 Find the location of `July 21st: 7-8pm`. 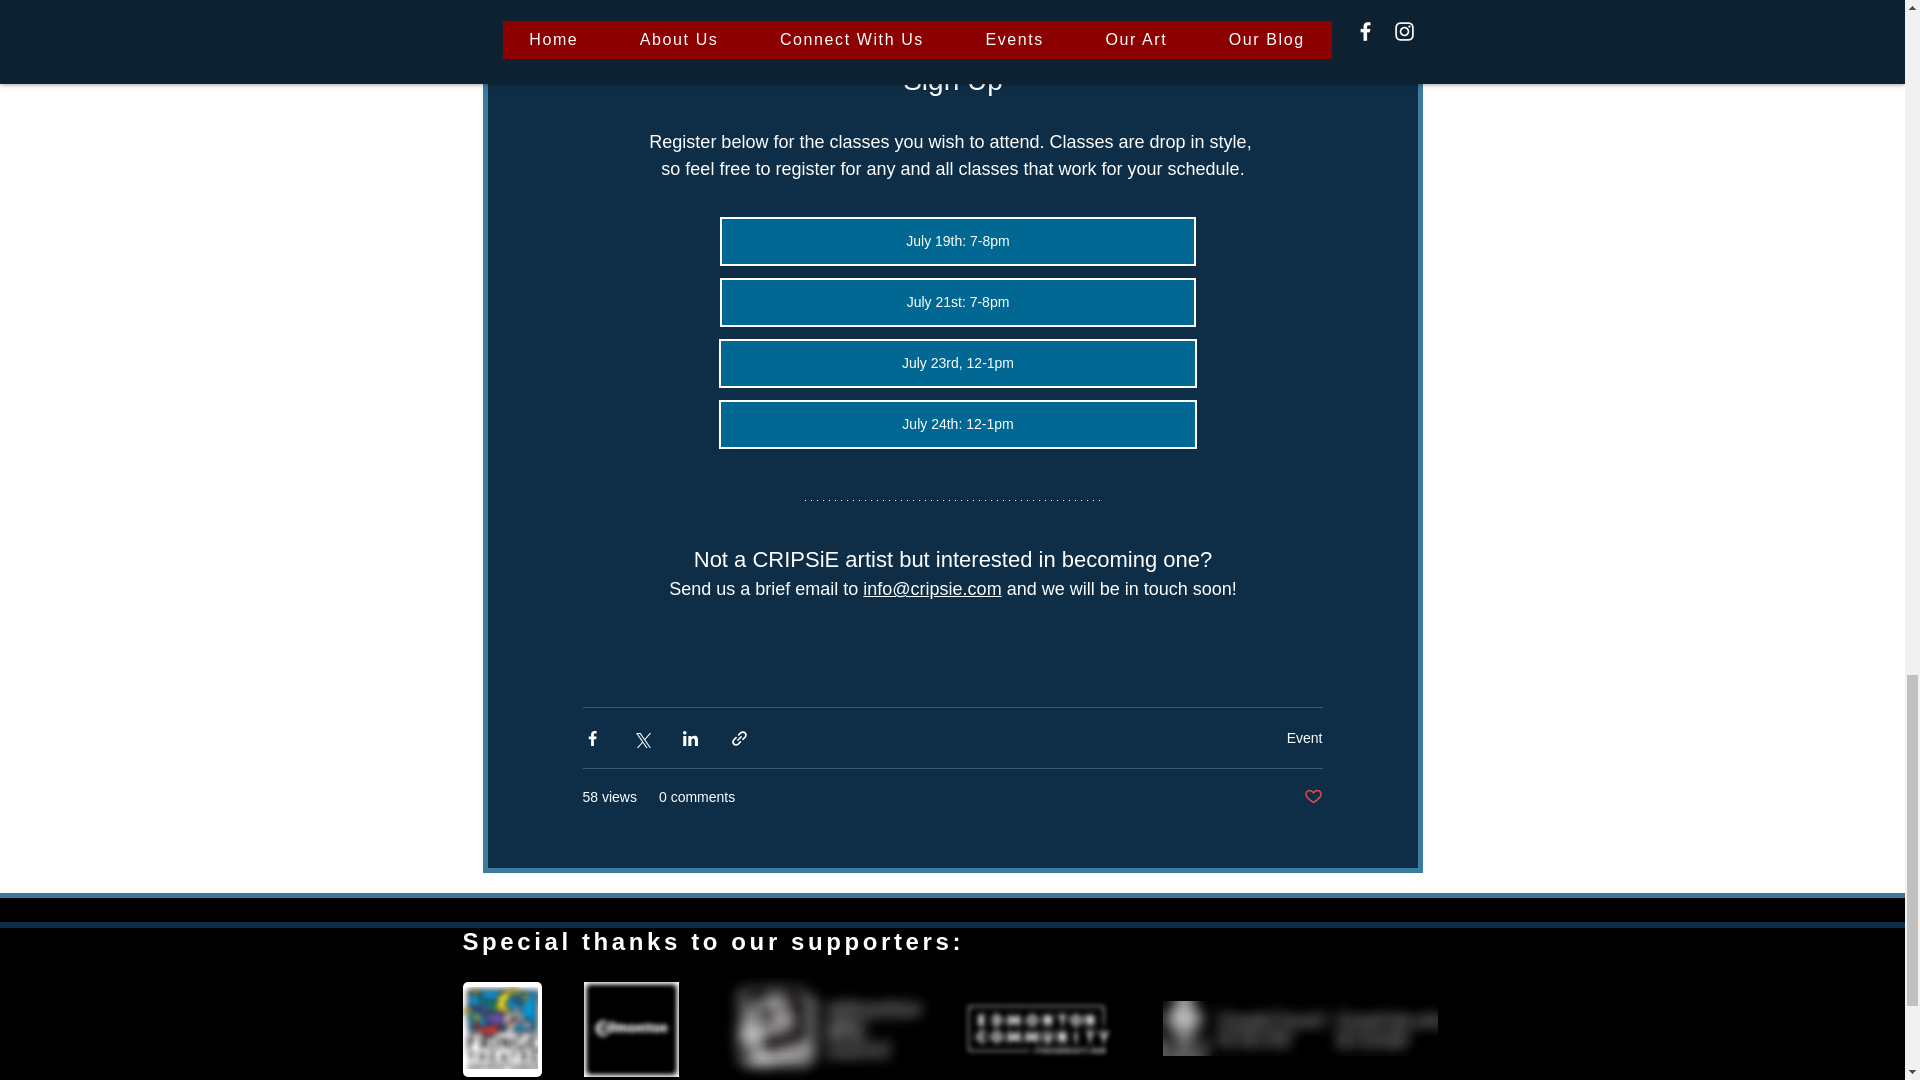

July 21st: 7-8pm is located at coordinates (958, 302).